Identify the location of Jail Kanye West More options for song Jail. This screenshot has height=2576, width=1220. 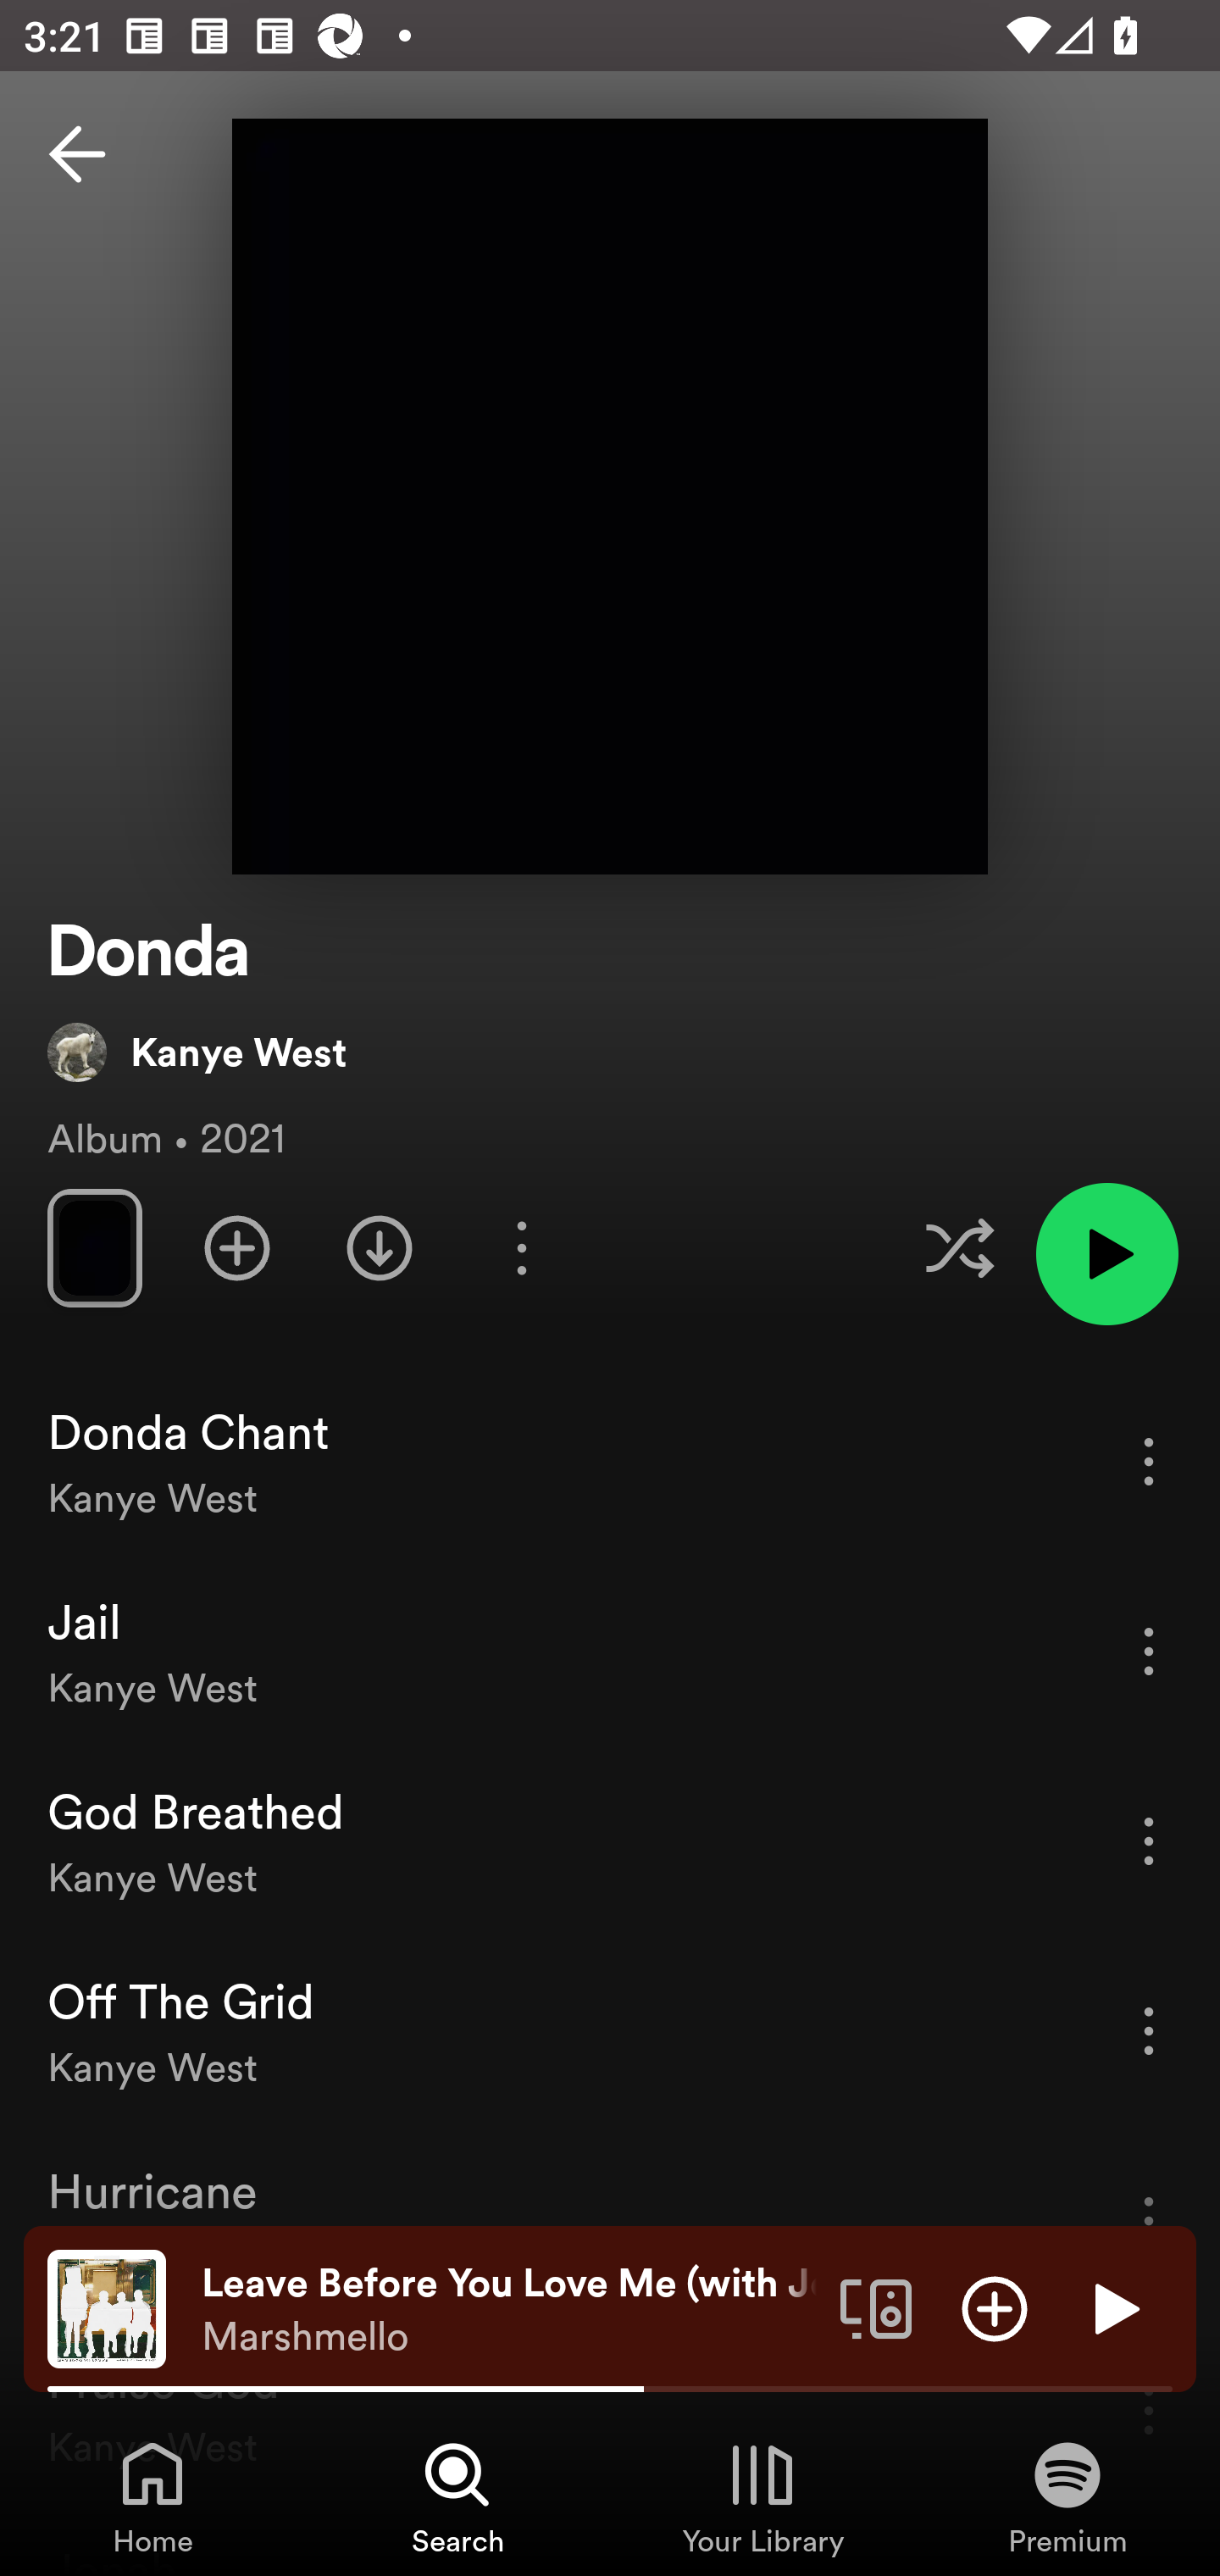
(610, 1651).